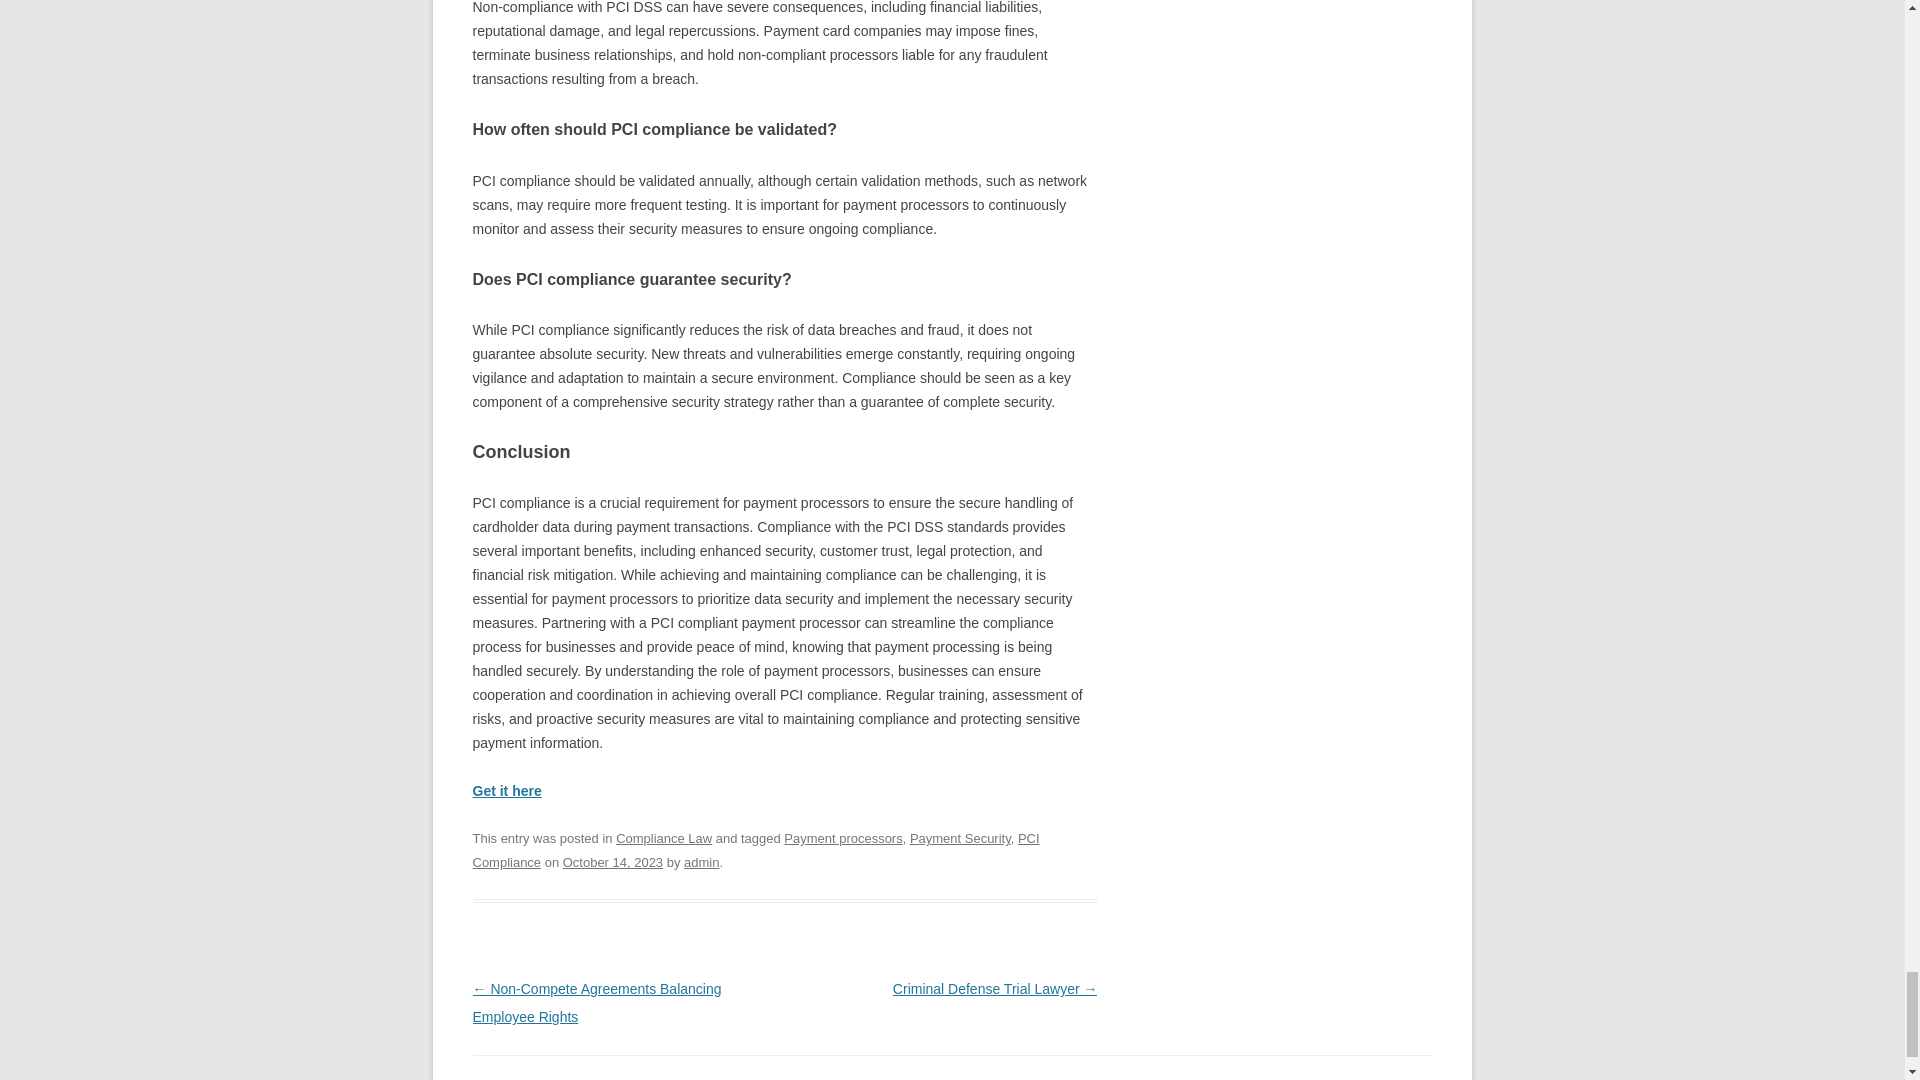  I want to click on Payment Security, so click(960, 838).